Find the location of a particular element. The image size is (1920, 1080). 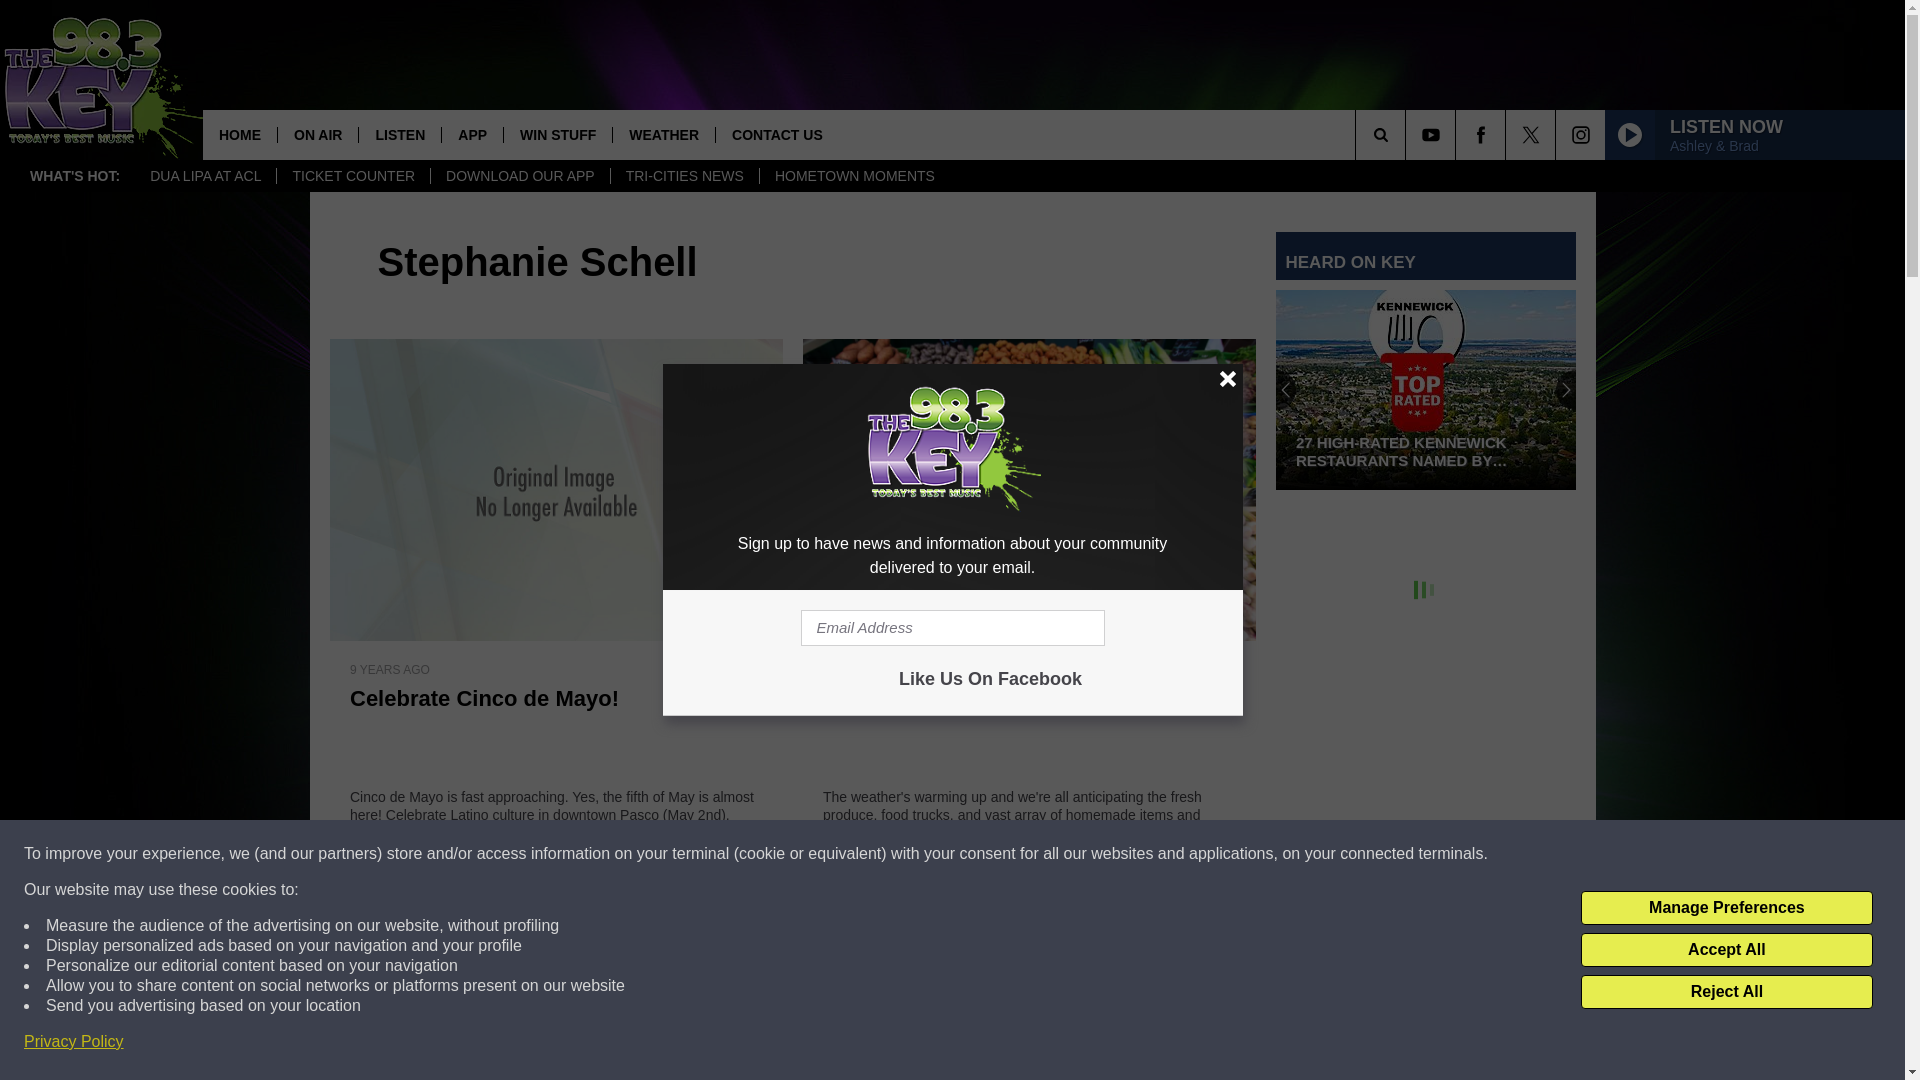

Email Address is located at coordinates (952, 628).